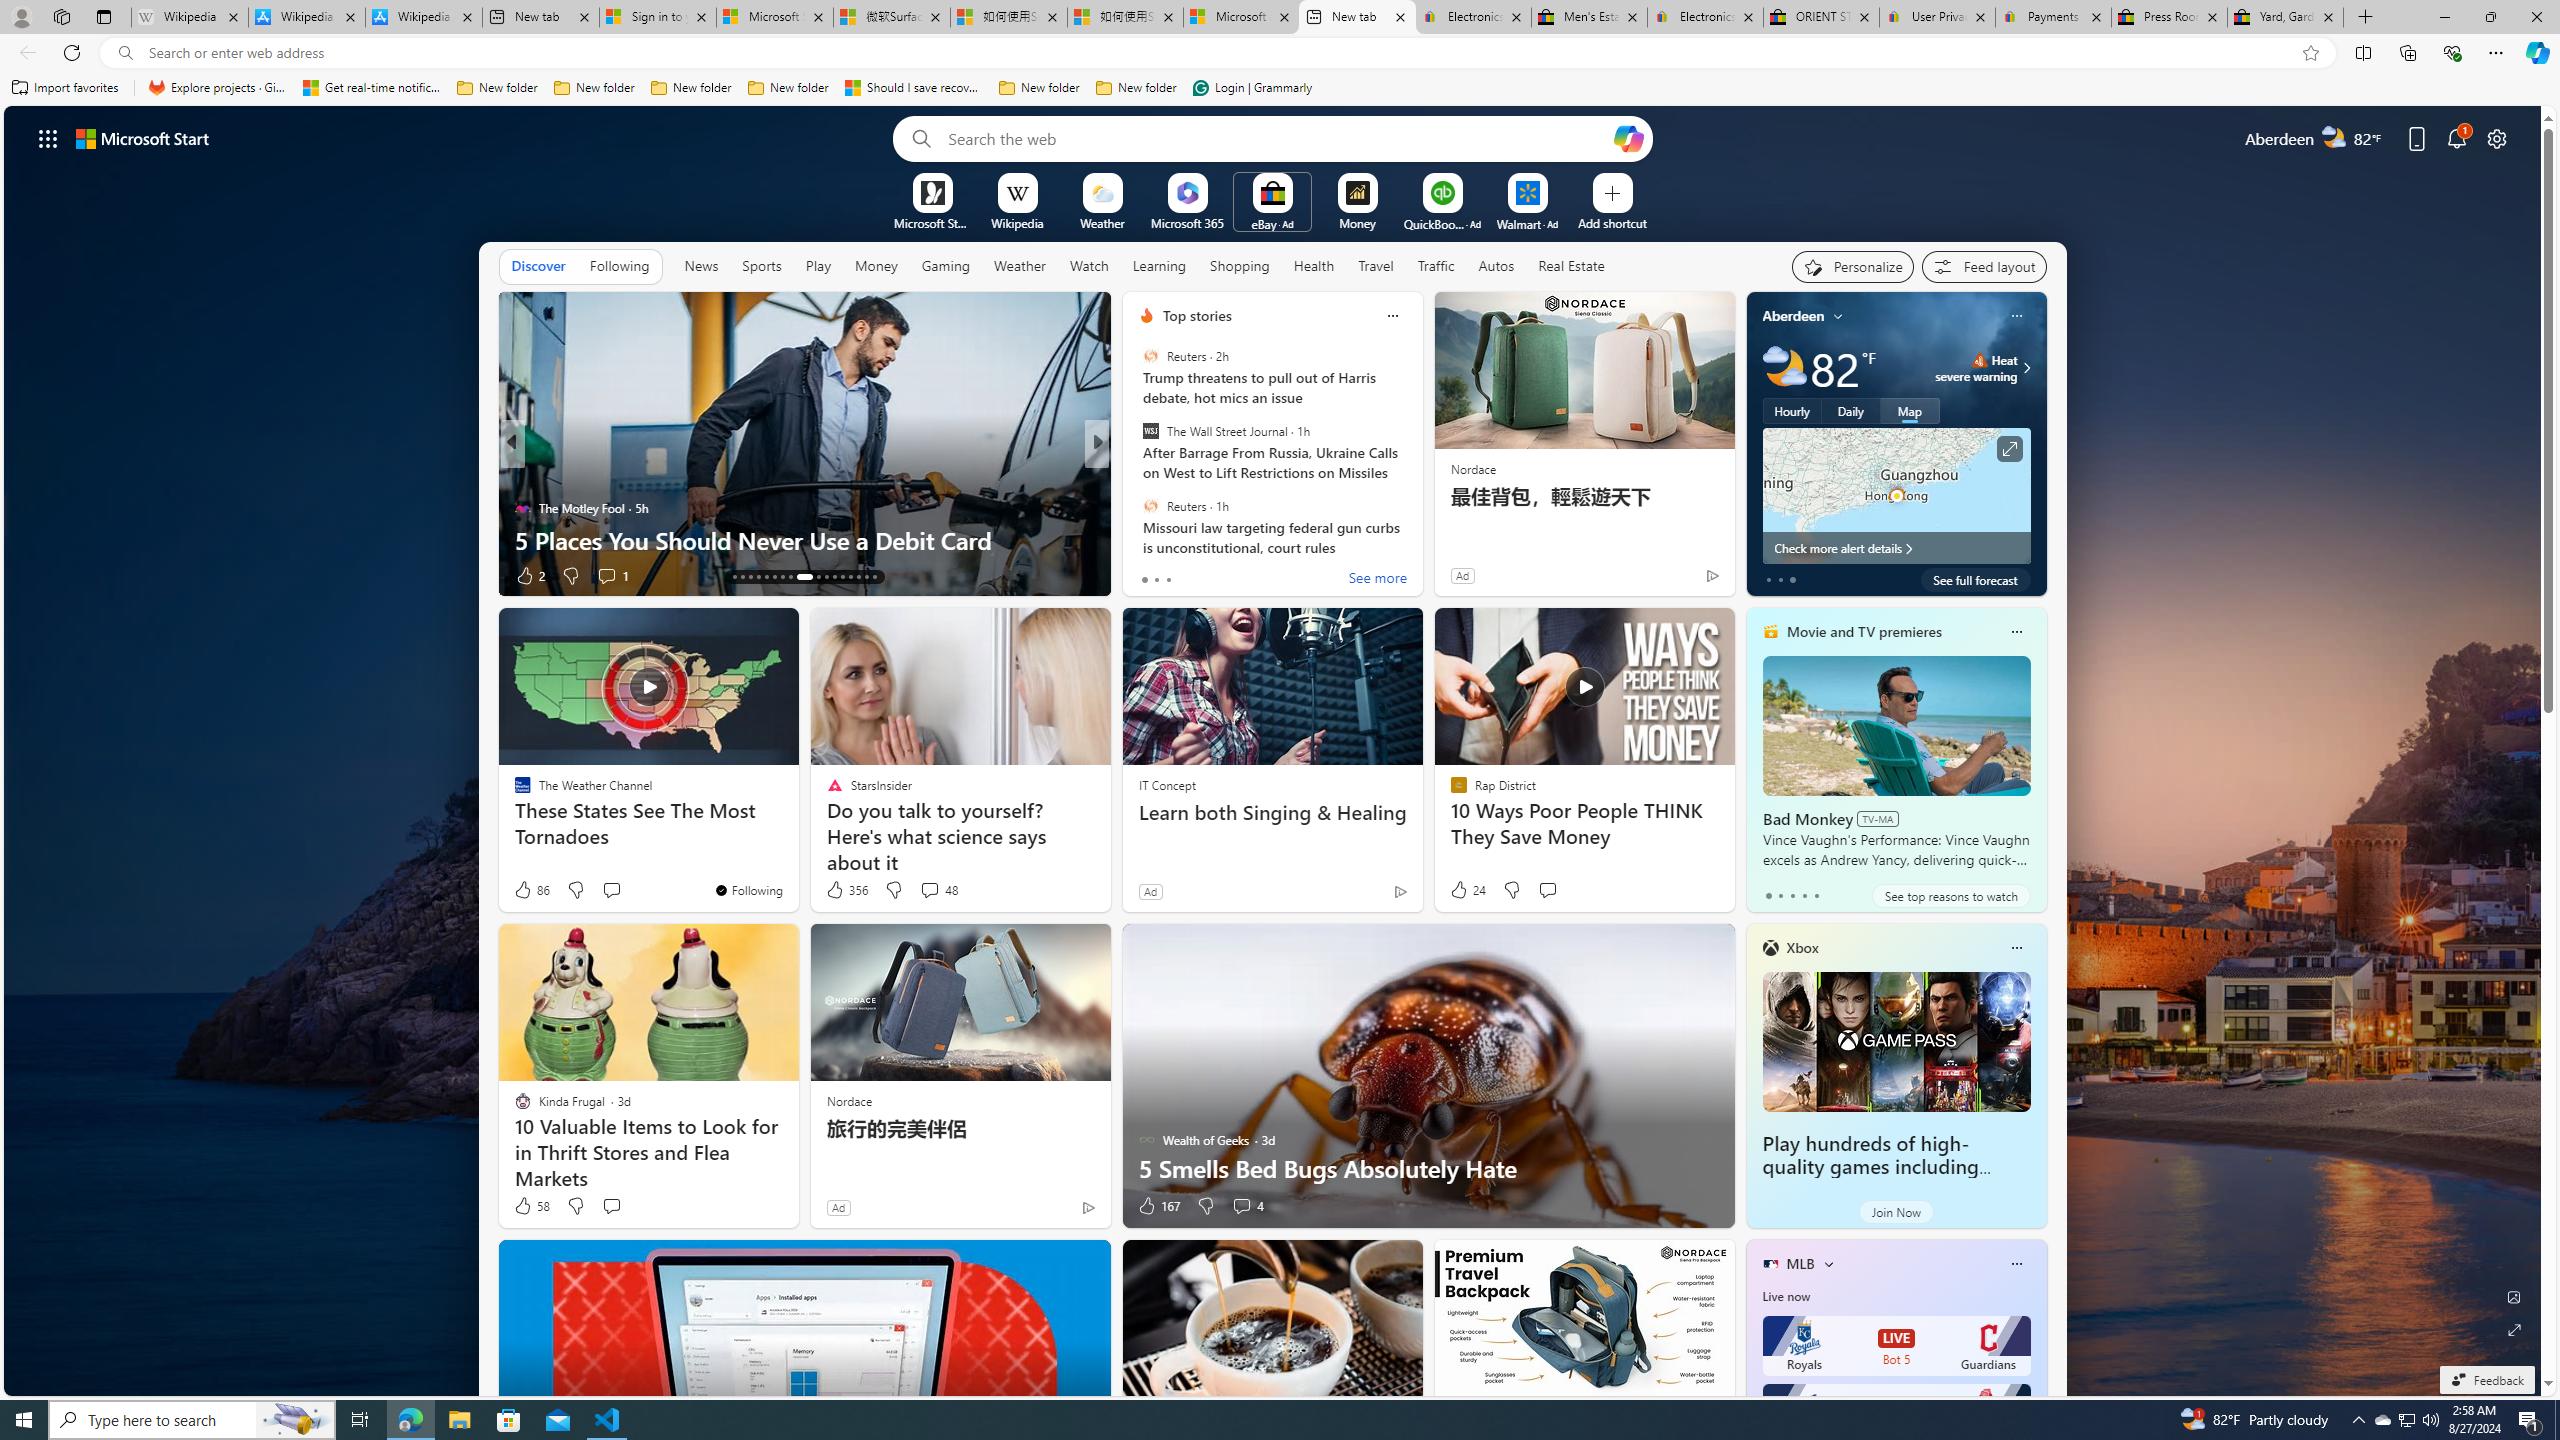 The image size is (2560, 1440). I want to click on Search icon, so click(124, 53).